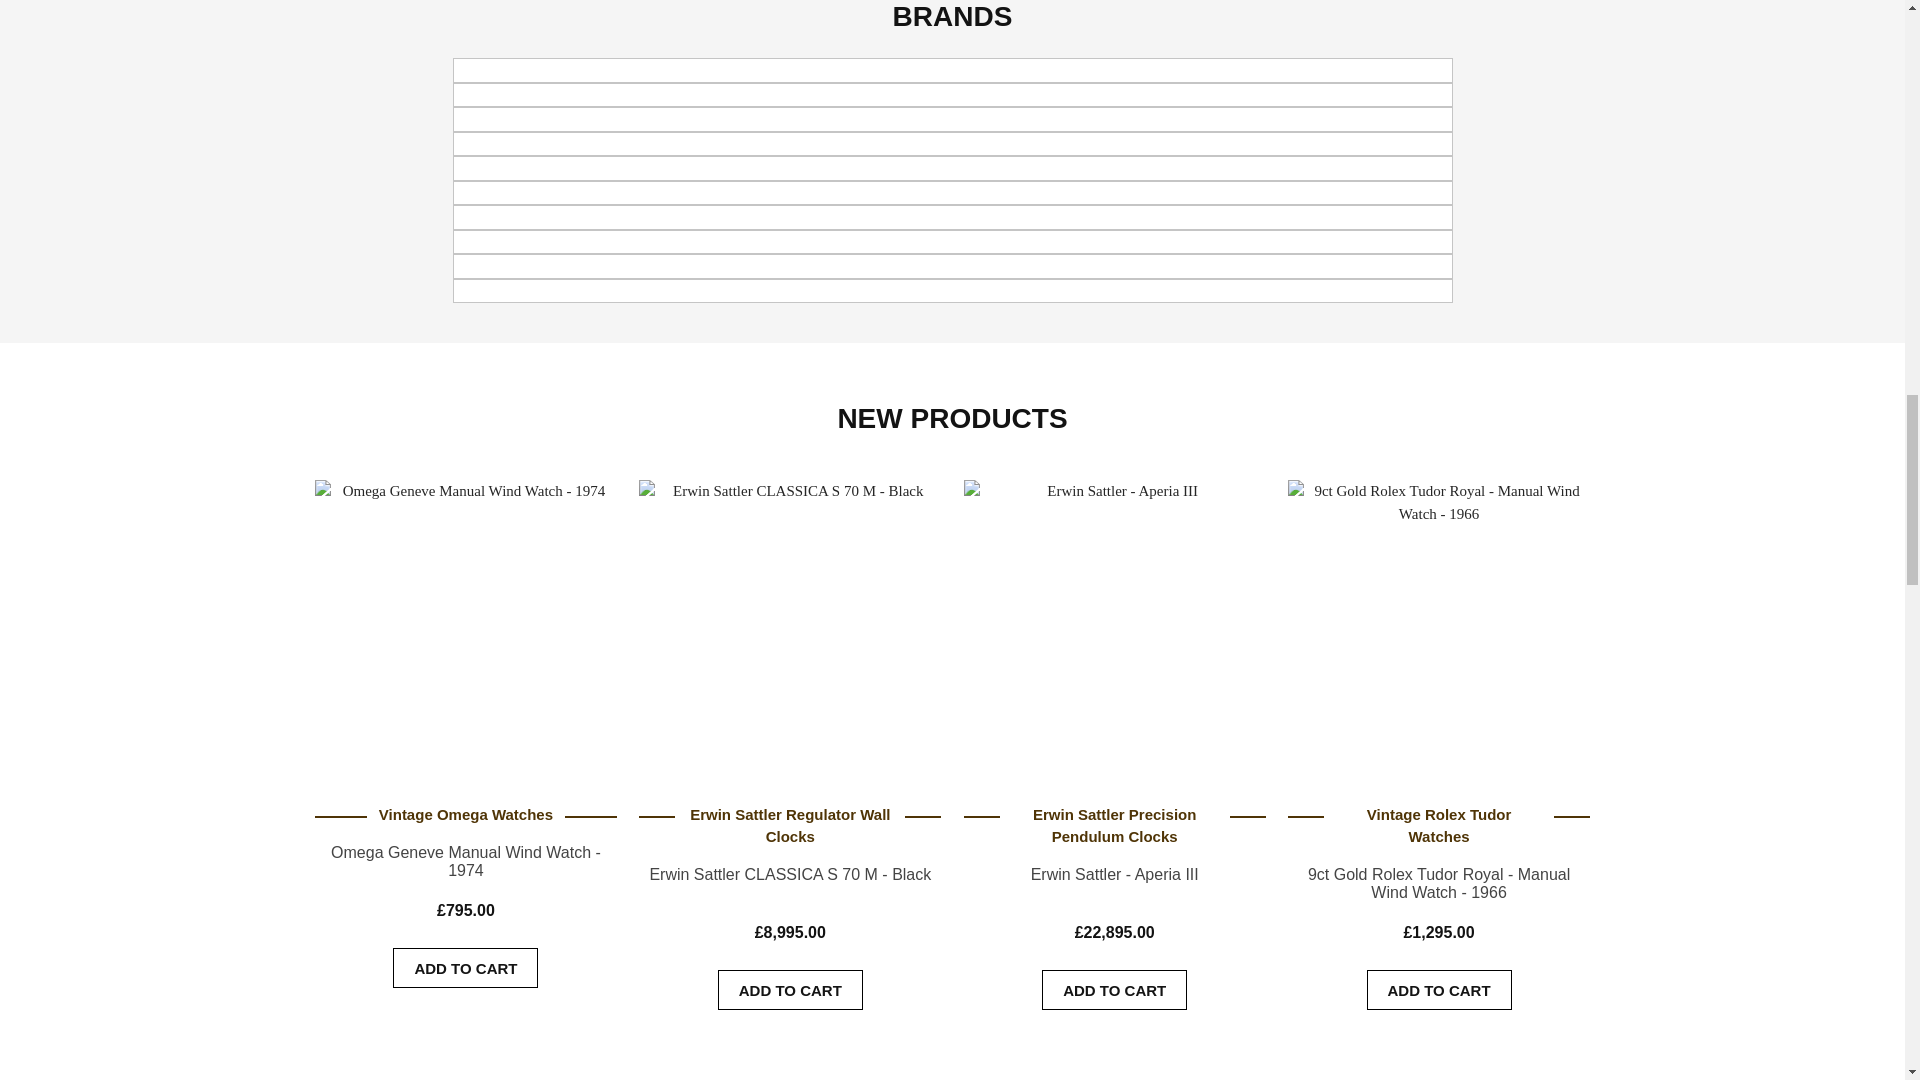 The height and width of the screenshot is (1080, 1920). What do you see at coordinates (1114, 618) in the screenshot?
I see `Erwin Sattler - Aperia III ` at bounding box center [1114, 618].